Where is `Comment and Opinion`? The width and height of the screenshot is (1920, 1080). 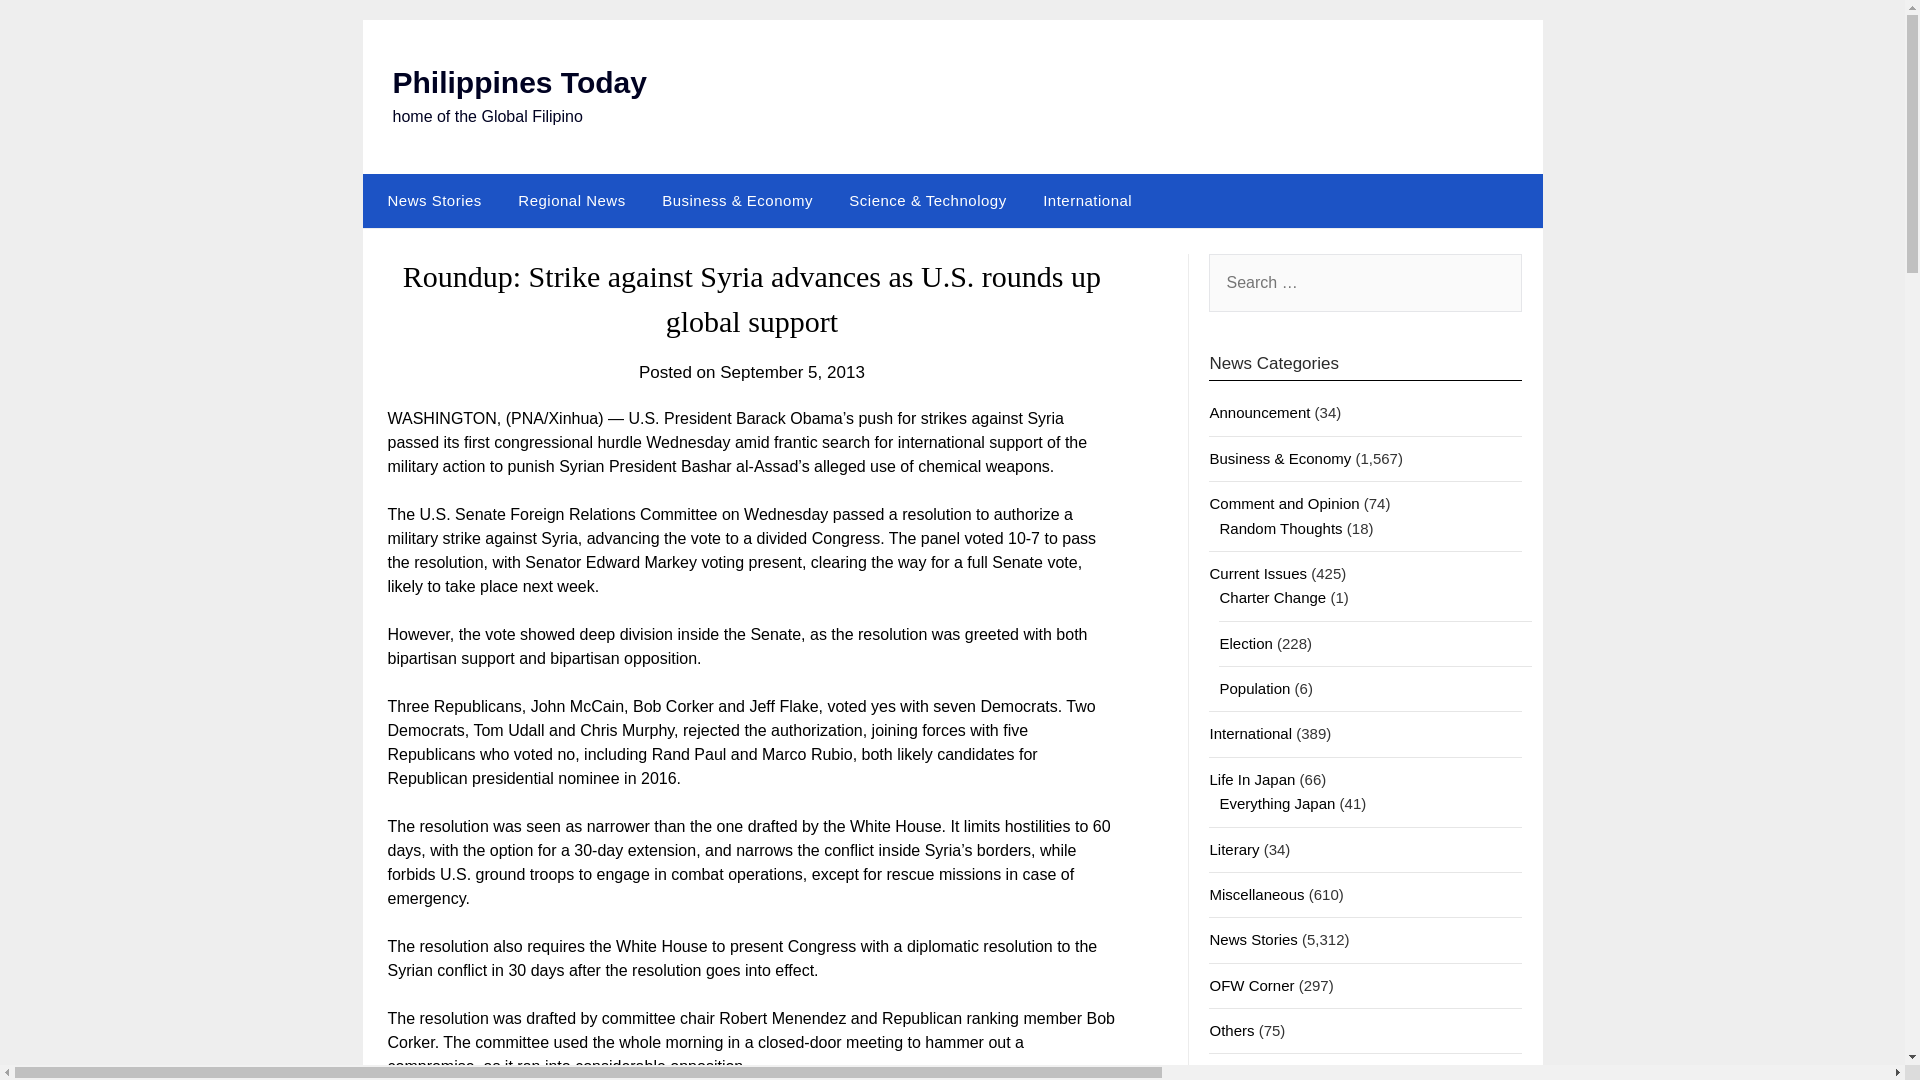
Comment and Opinion is located at coordinates (1284, 502).